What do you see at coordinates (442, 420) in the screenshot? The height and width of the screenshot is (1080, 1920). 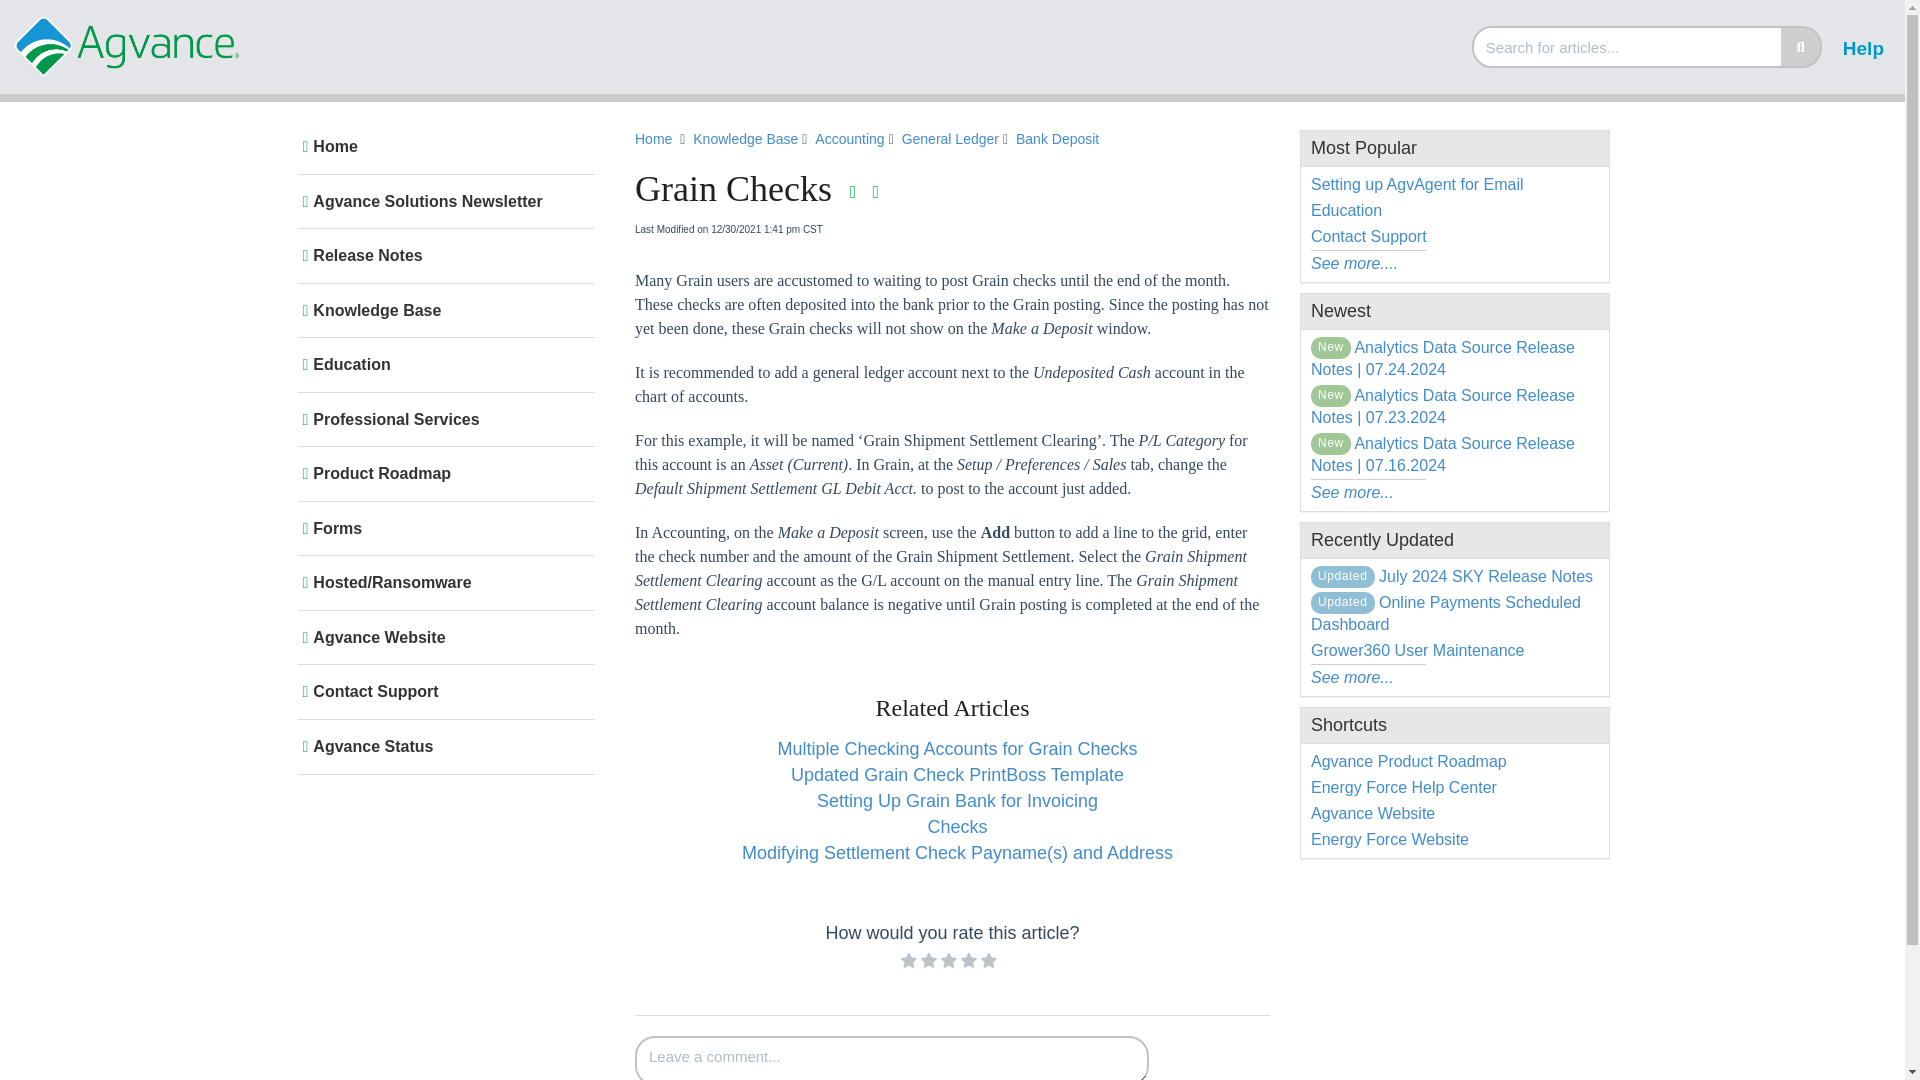 I see `Professional Services` at bounding box center [442, 420].